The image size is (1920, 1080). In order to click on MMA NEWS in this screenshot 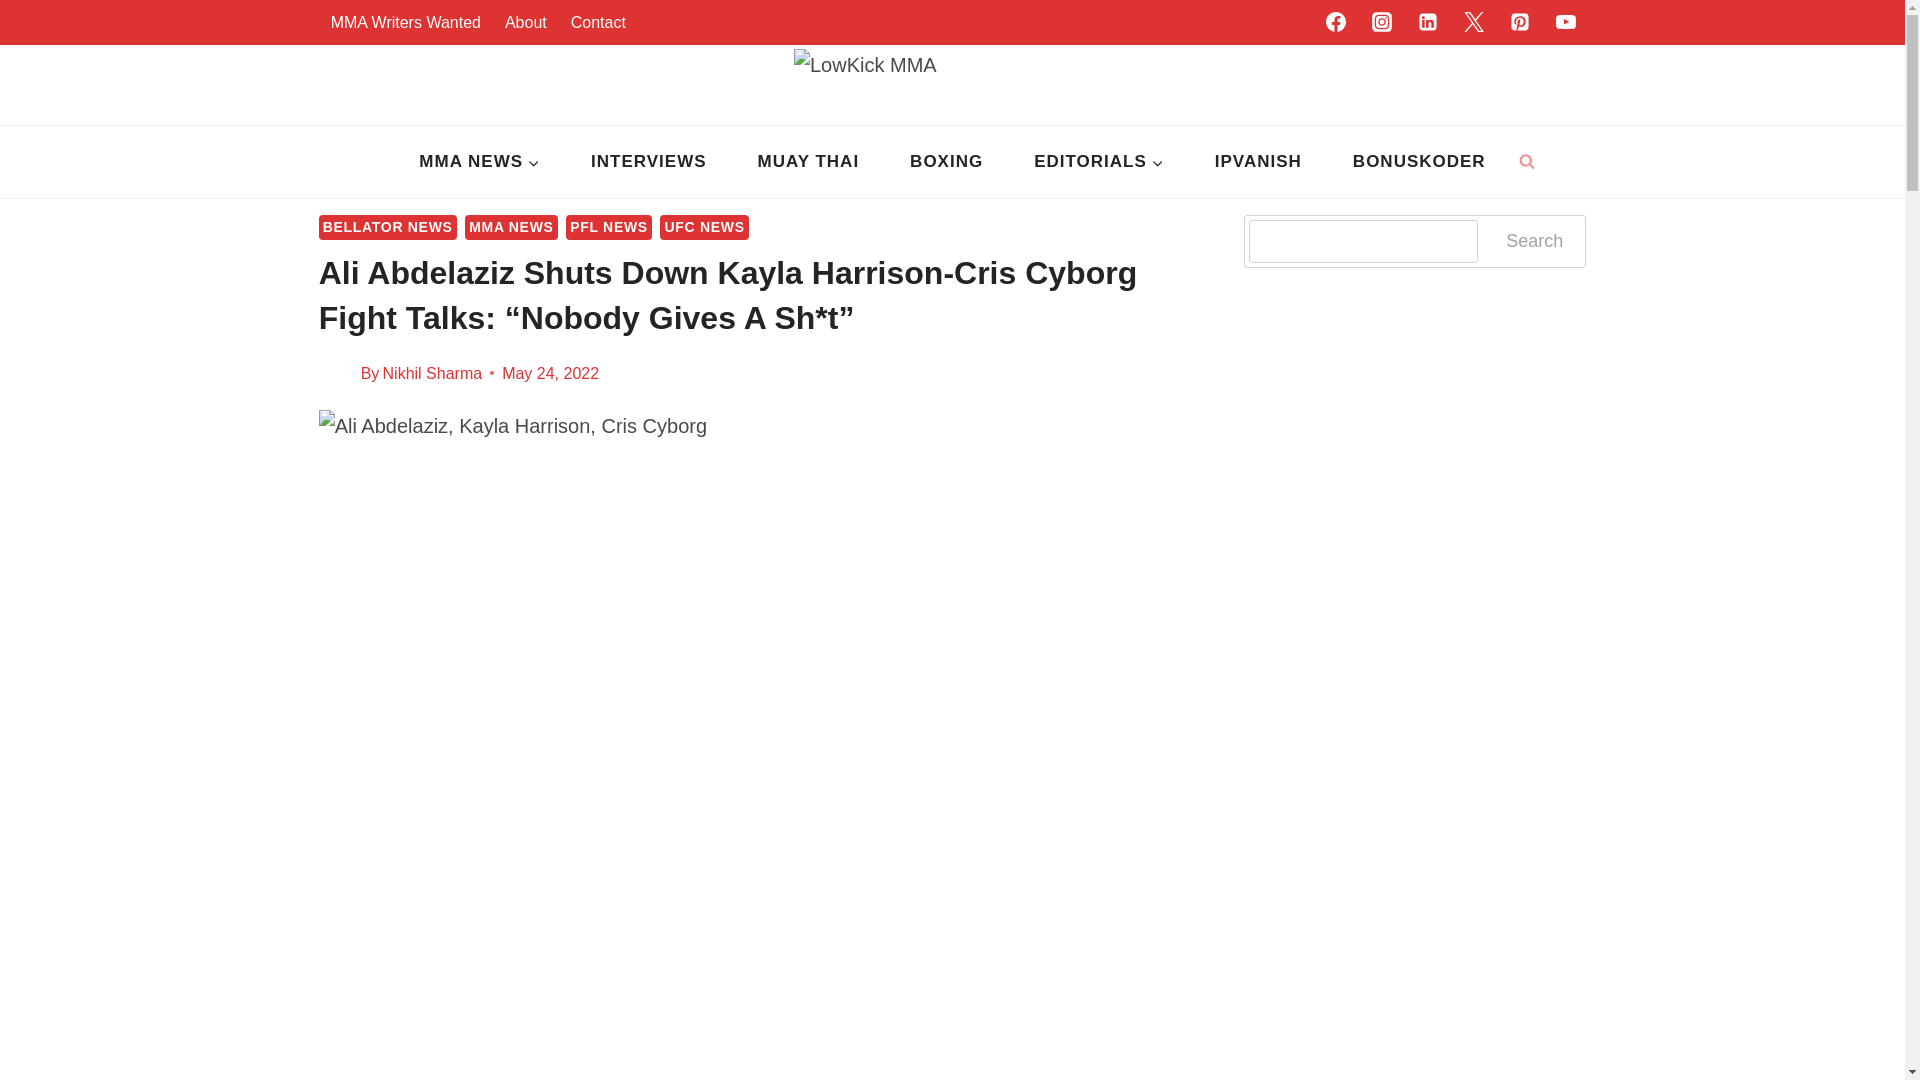, I will do `click(480, 162)`.